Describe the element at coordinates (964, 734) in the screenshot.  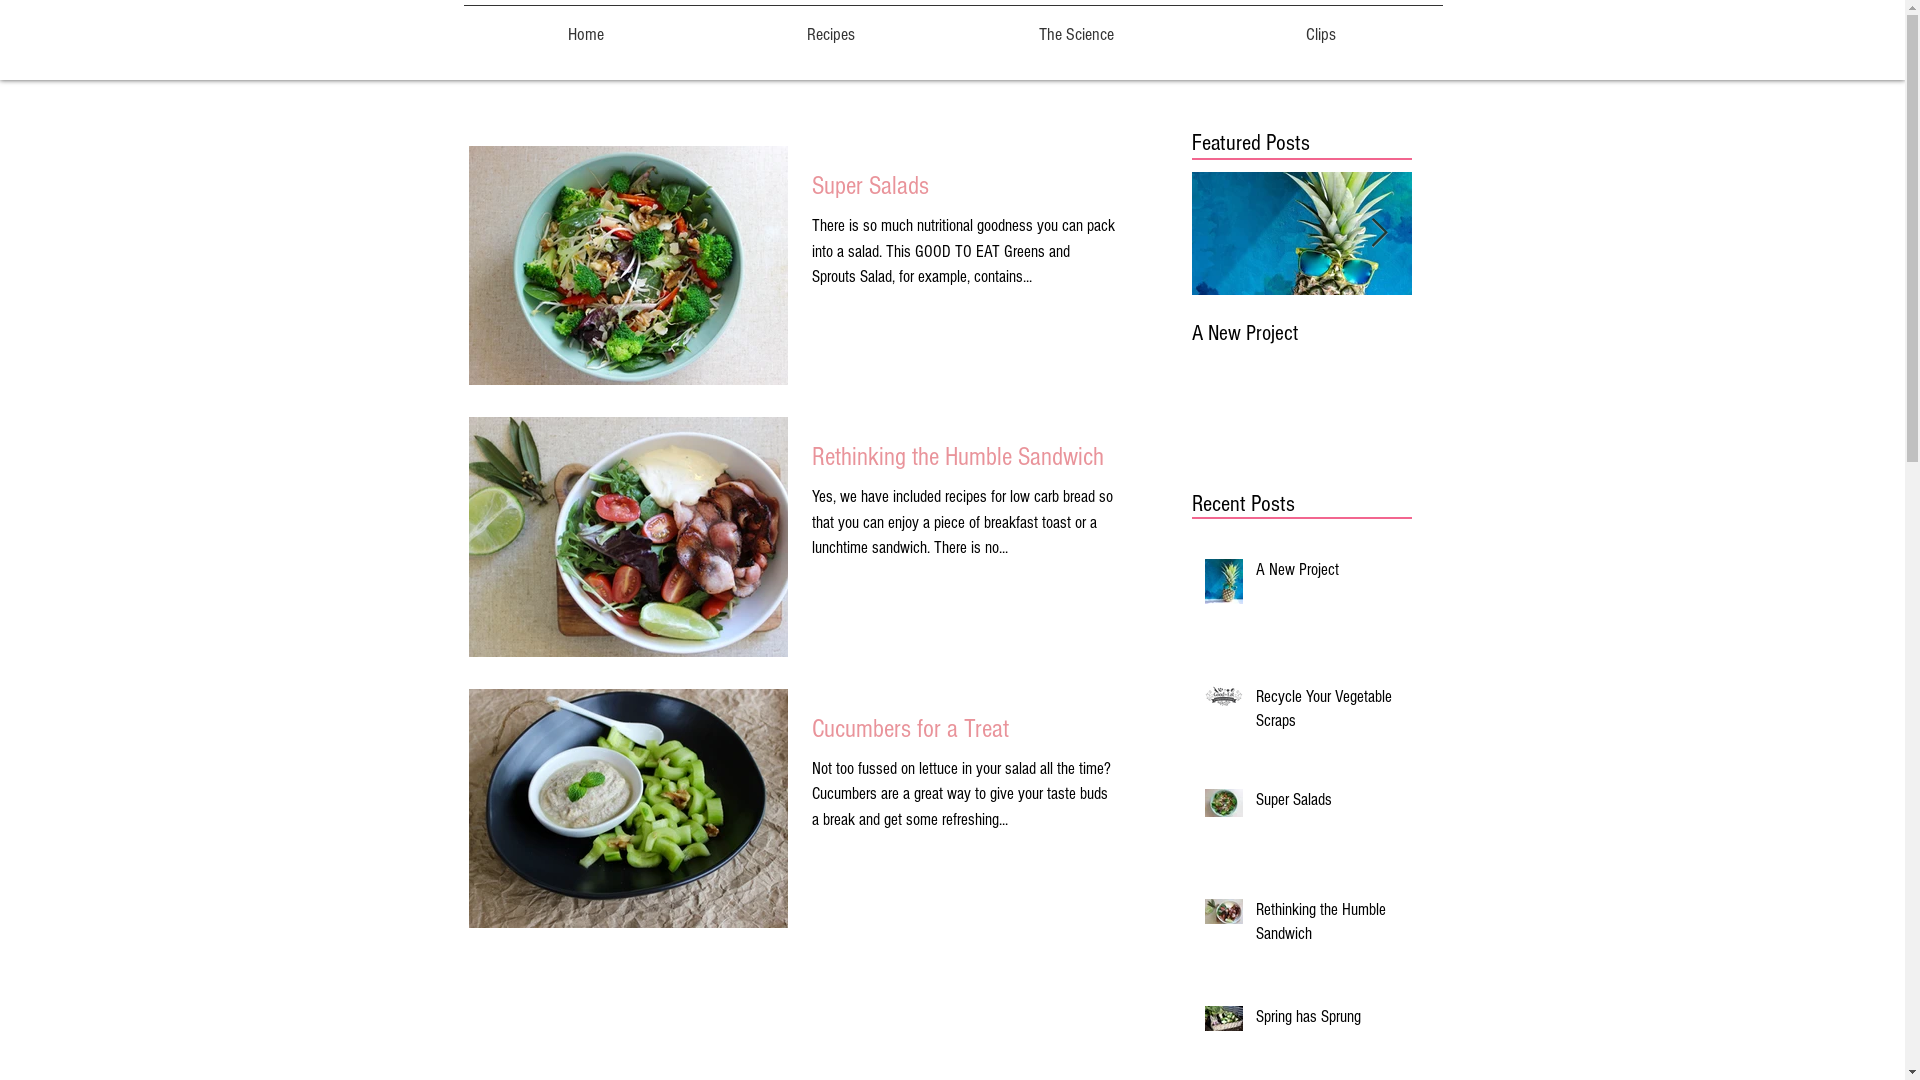
I see `Cucumbers for a Treat` at that location.